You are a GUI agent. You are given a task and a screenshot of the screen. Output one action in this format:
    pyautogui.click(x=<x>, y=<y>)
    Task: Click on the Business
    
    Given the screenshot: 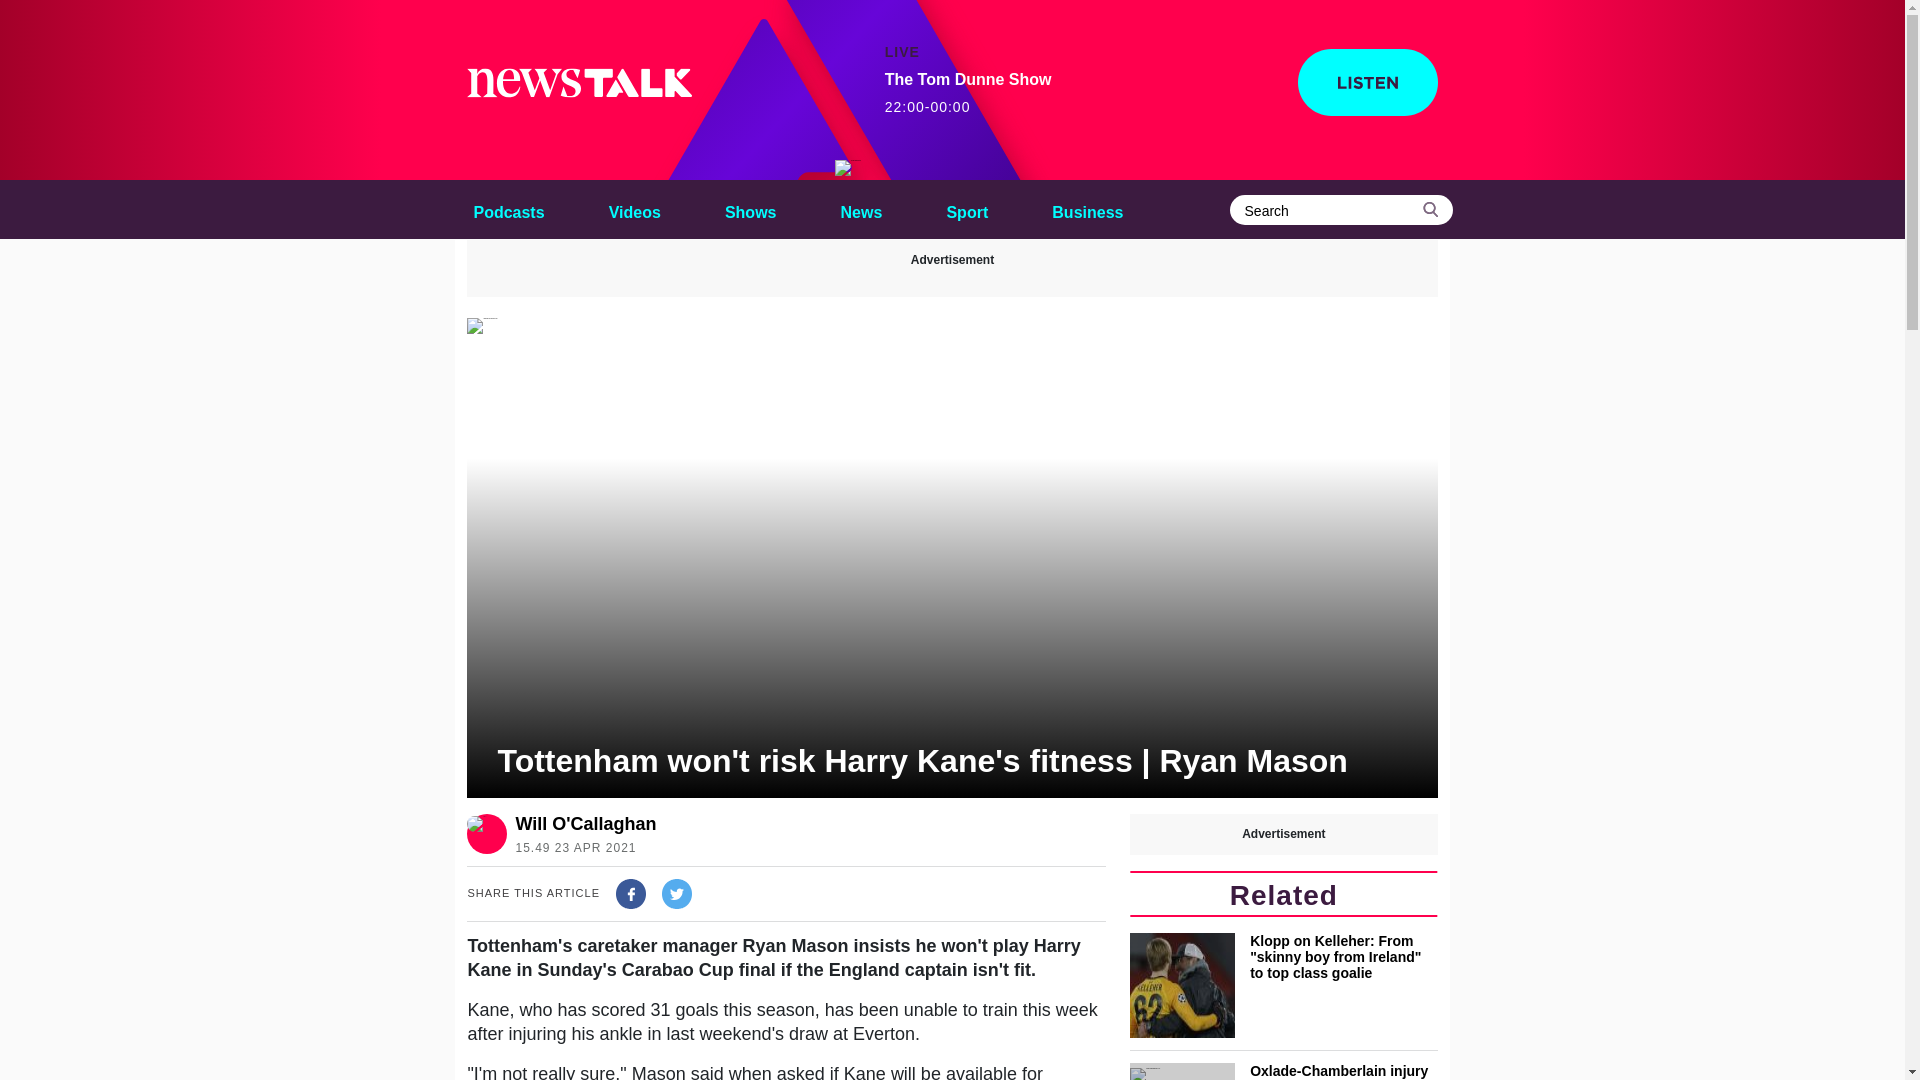 What is the action you would take?
    pyautogui.click(x=1087, y=209)
    